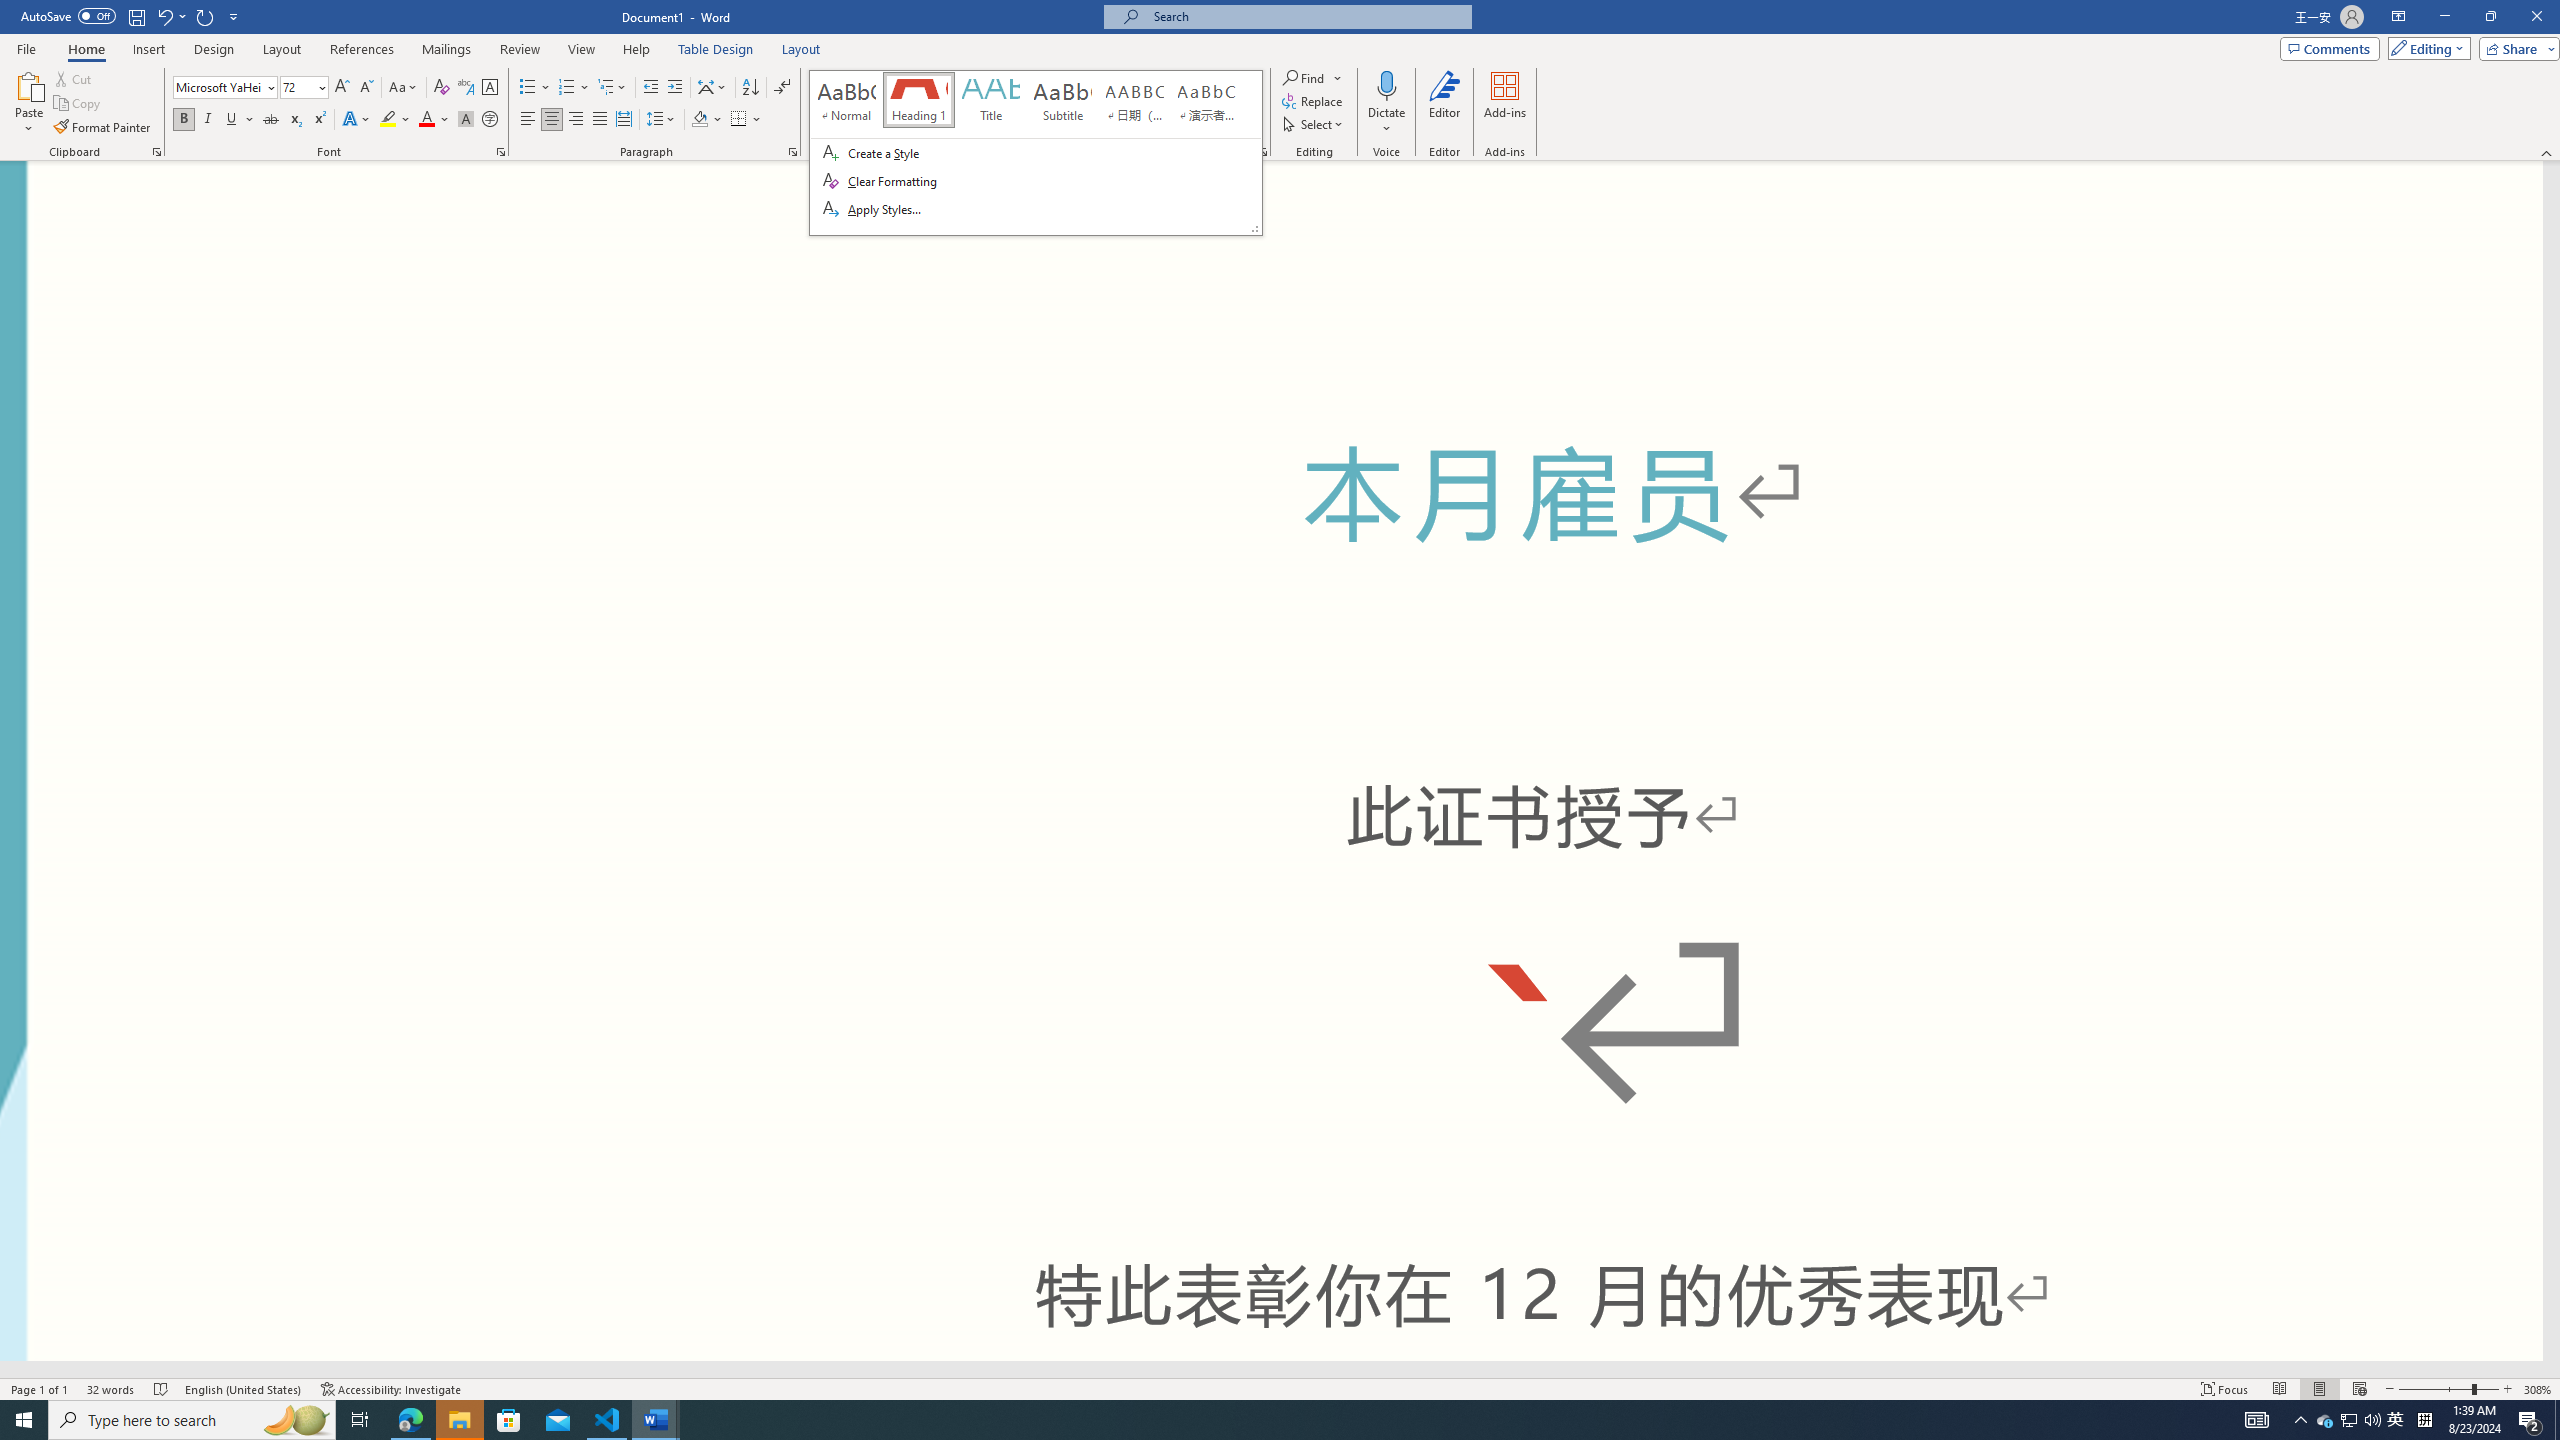 The width and height of the screenshot is (2560, 1440). What do you see at coordinates (1314, 100) in the screenshot?
I see `Replace...` at bounding box center [1314, 100].